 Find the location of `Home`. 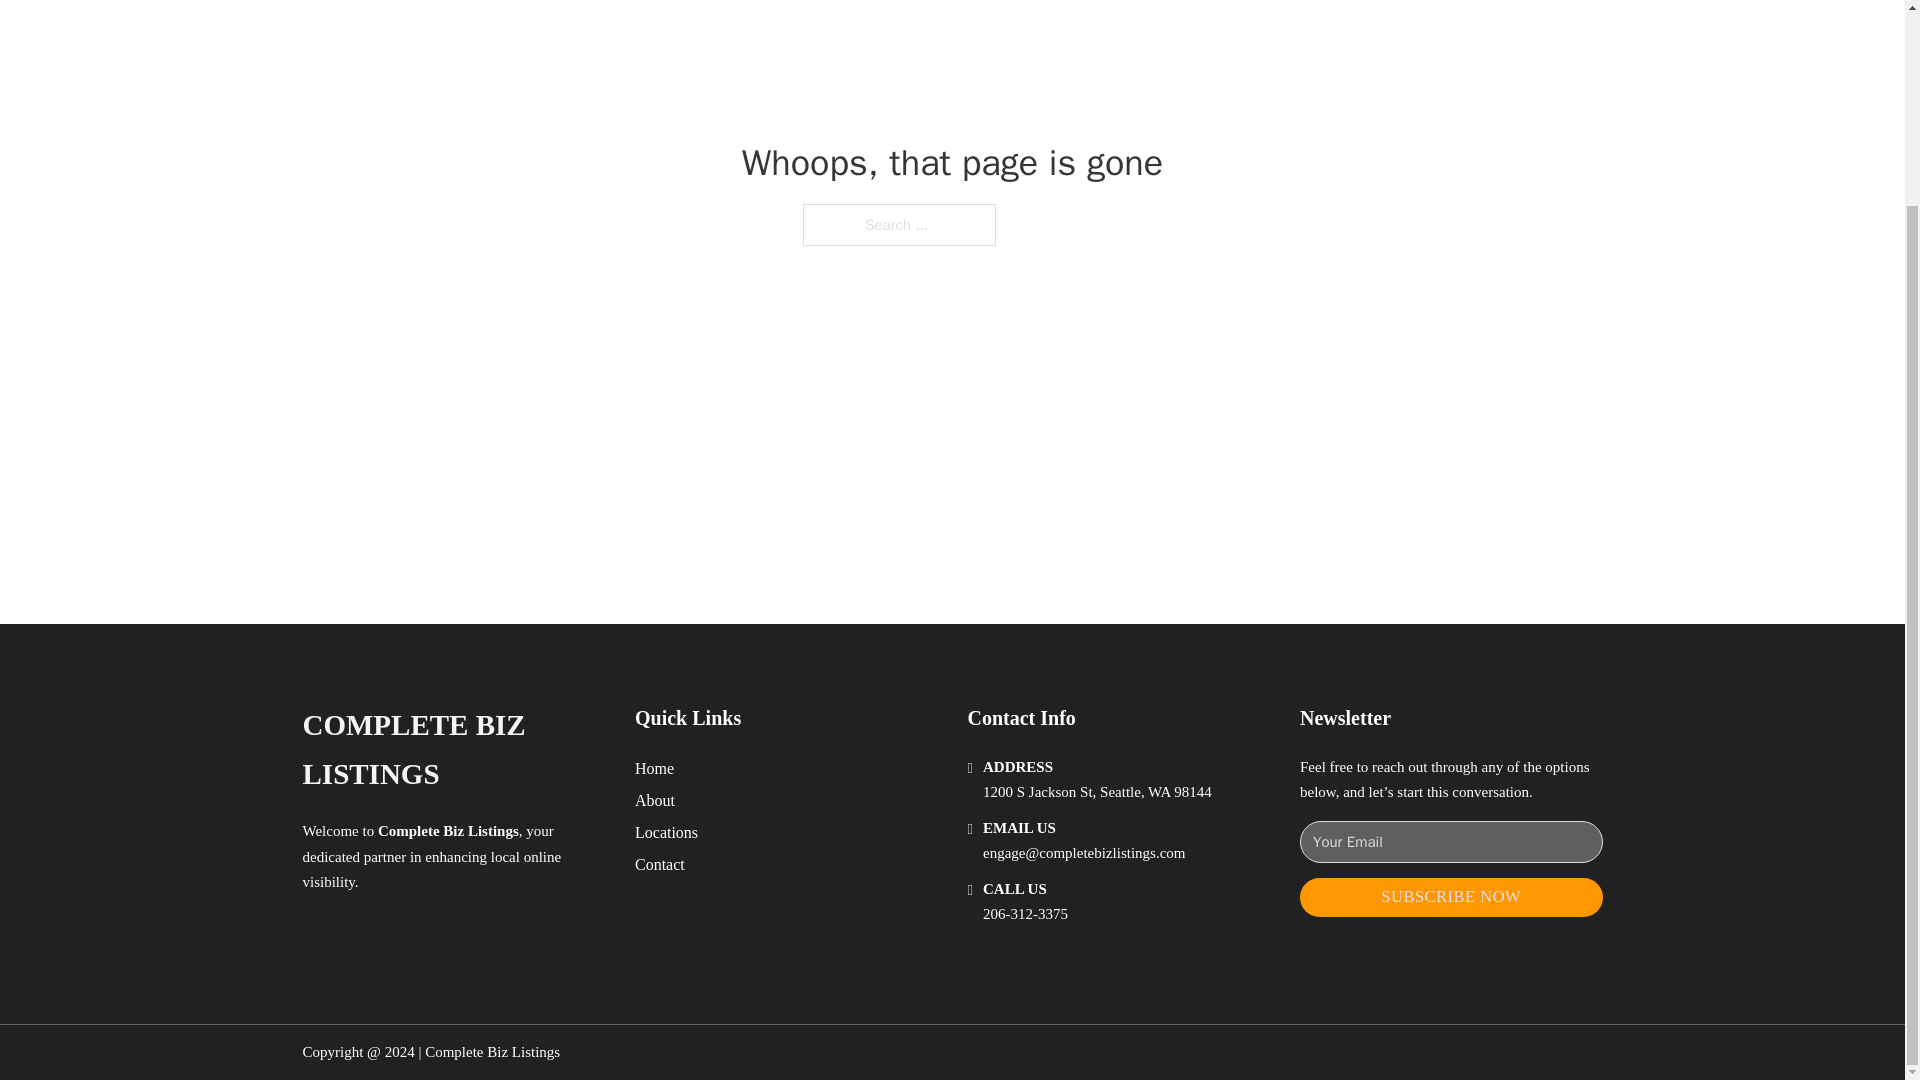

Home is located at coordinates (654, 768).